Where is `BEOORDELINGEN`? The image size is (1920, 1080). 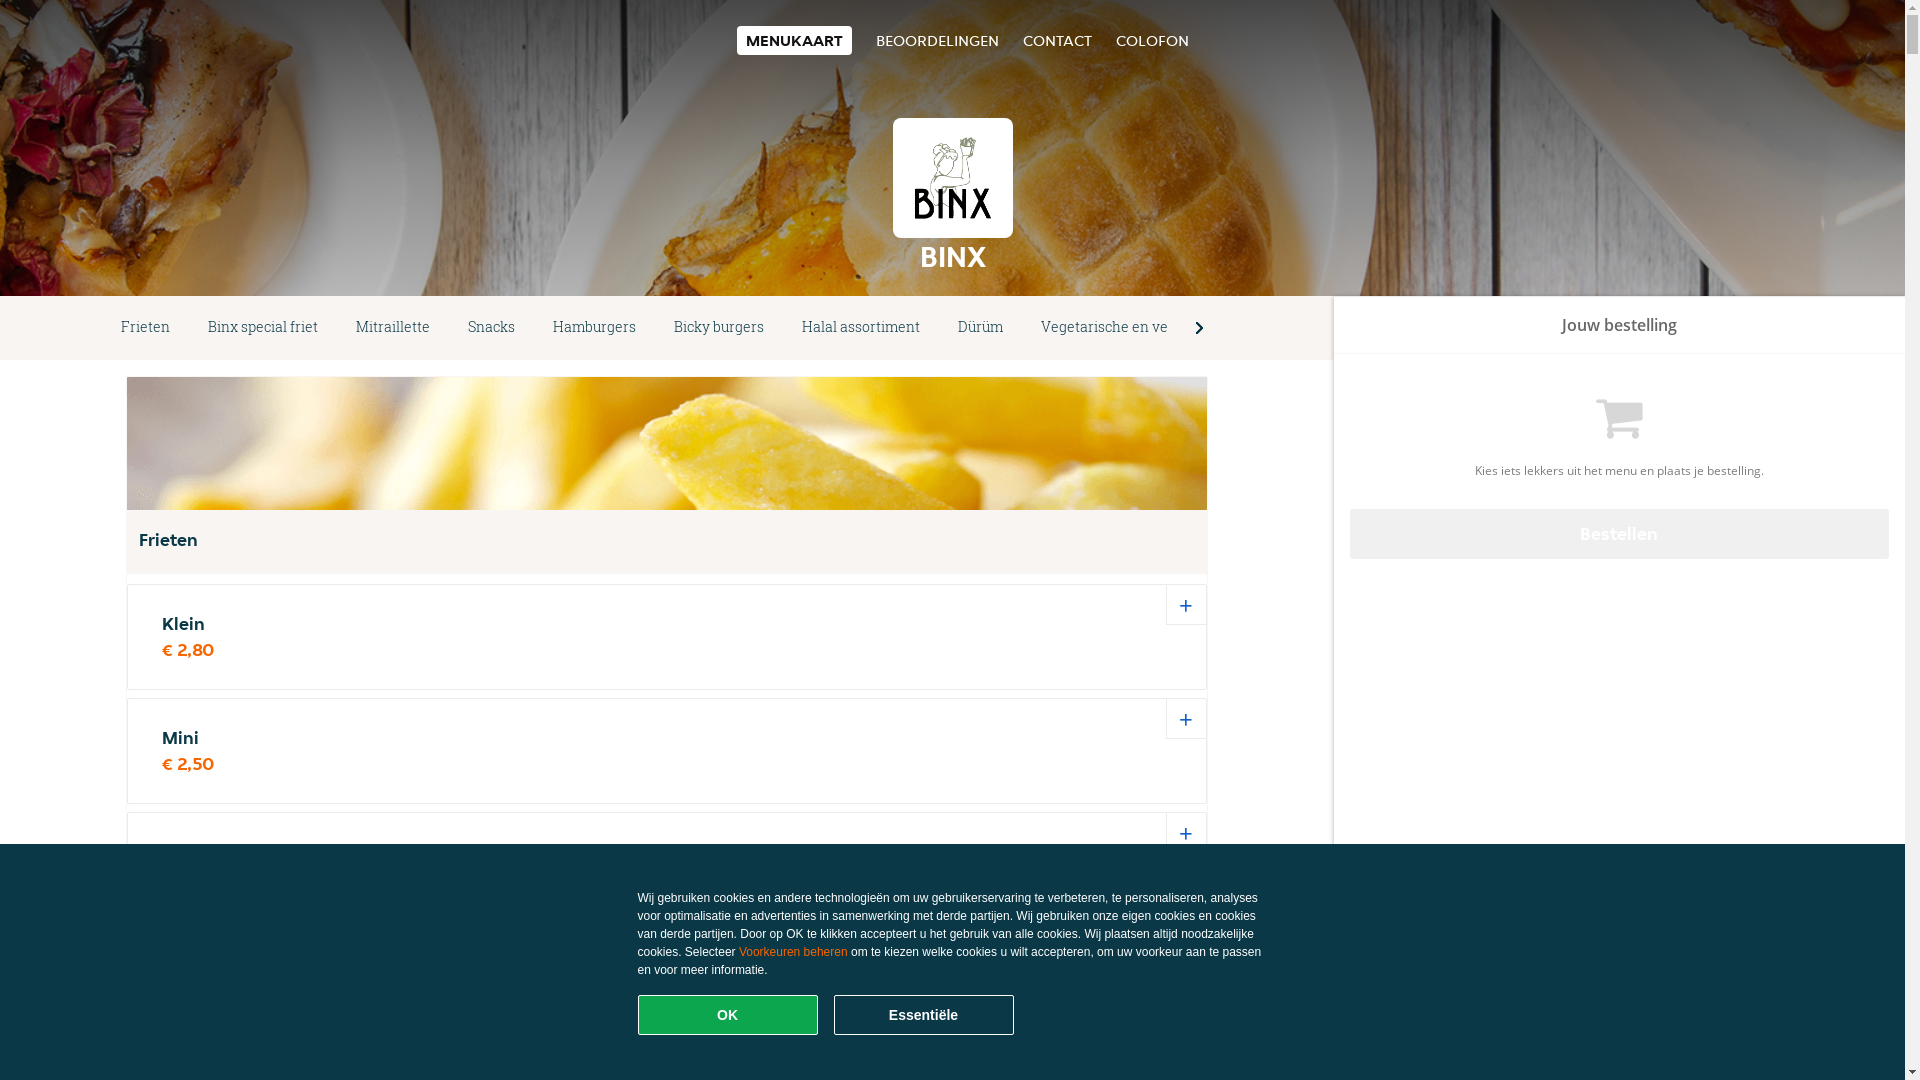
BEOORDELINGEN is located at coordinates (937, 40).